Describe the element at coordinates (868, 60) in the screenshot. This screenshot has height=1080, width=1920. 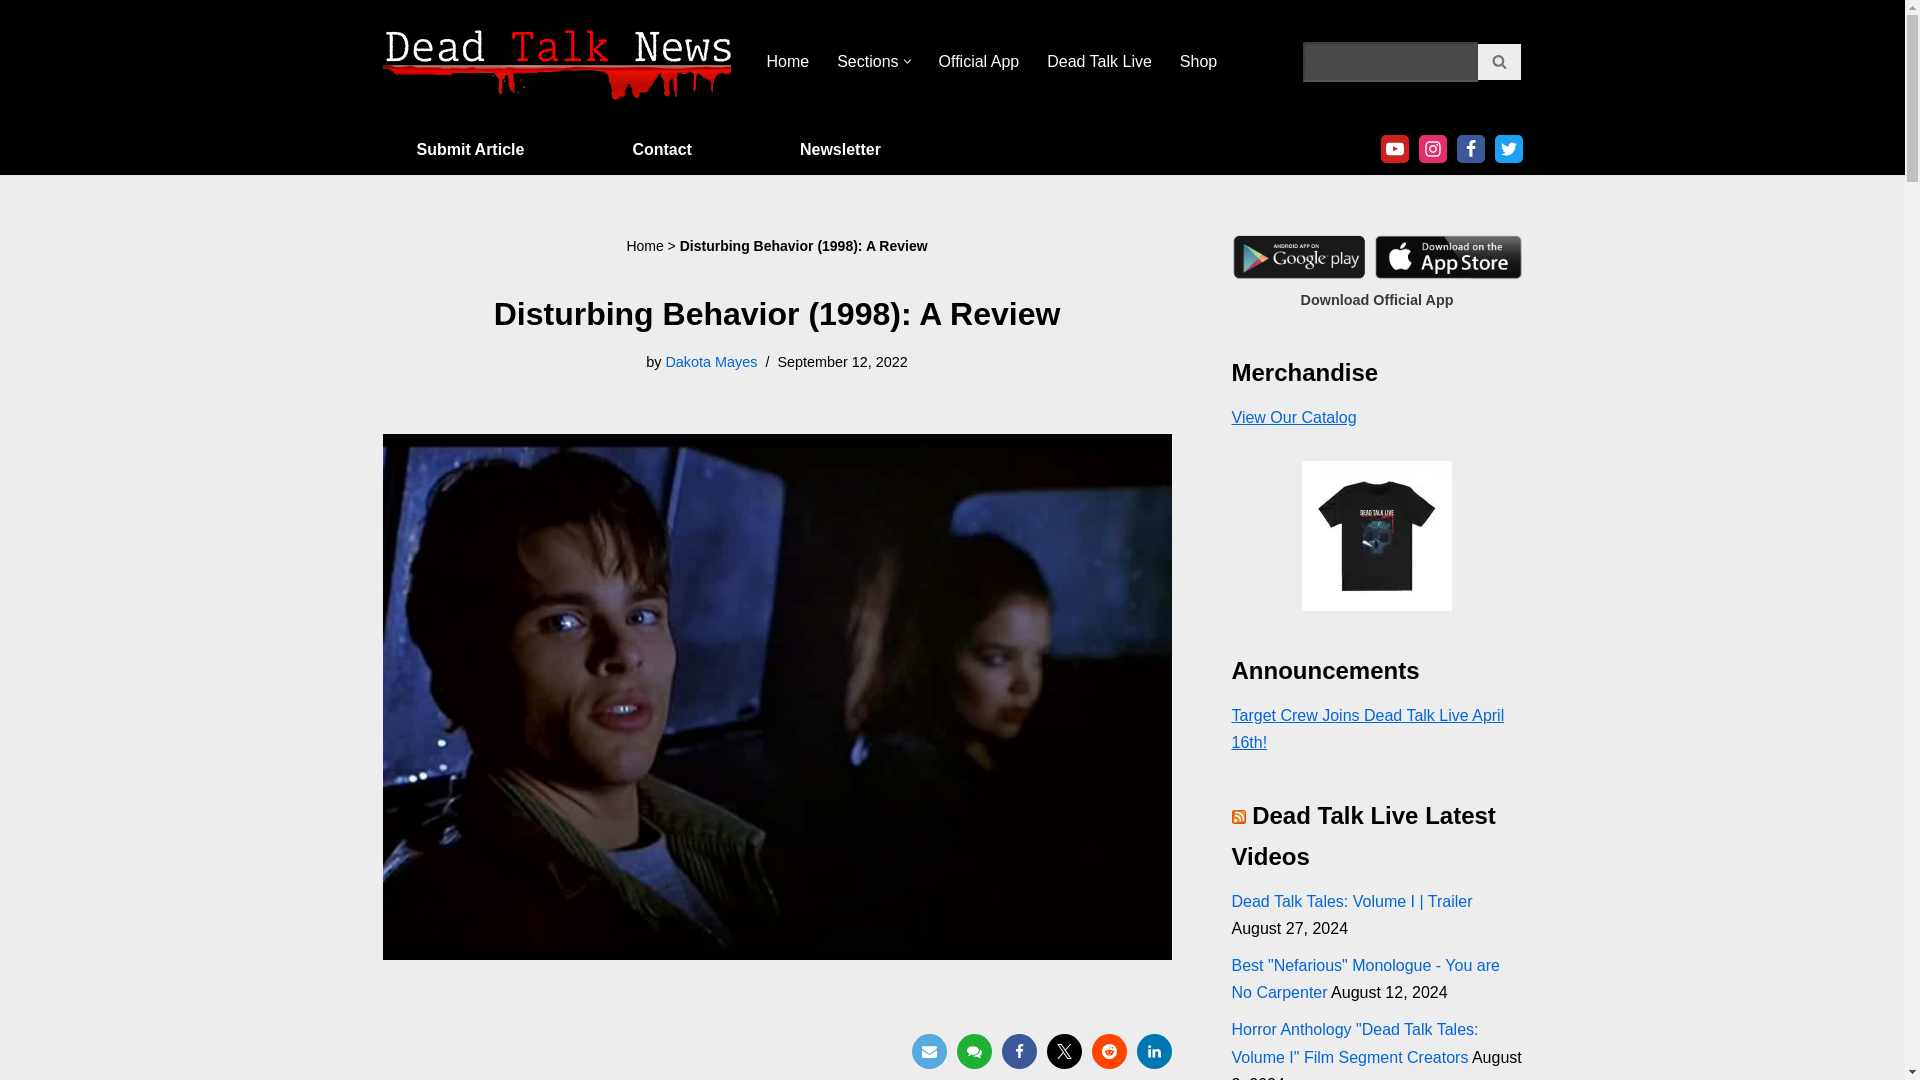
I see `Sections` at that location.